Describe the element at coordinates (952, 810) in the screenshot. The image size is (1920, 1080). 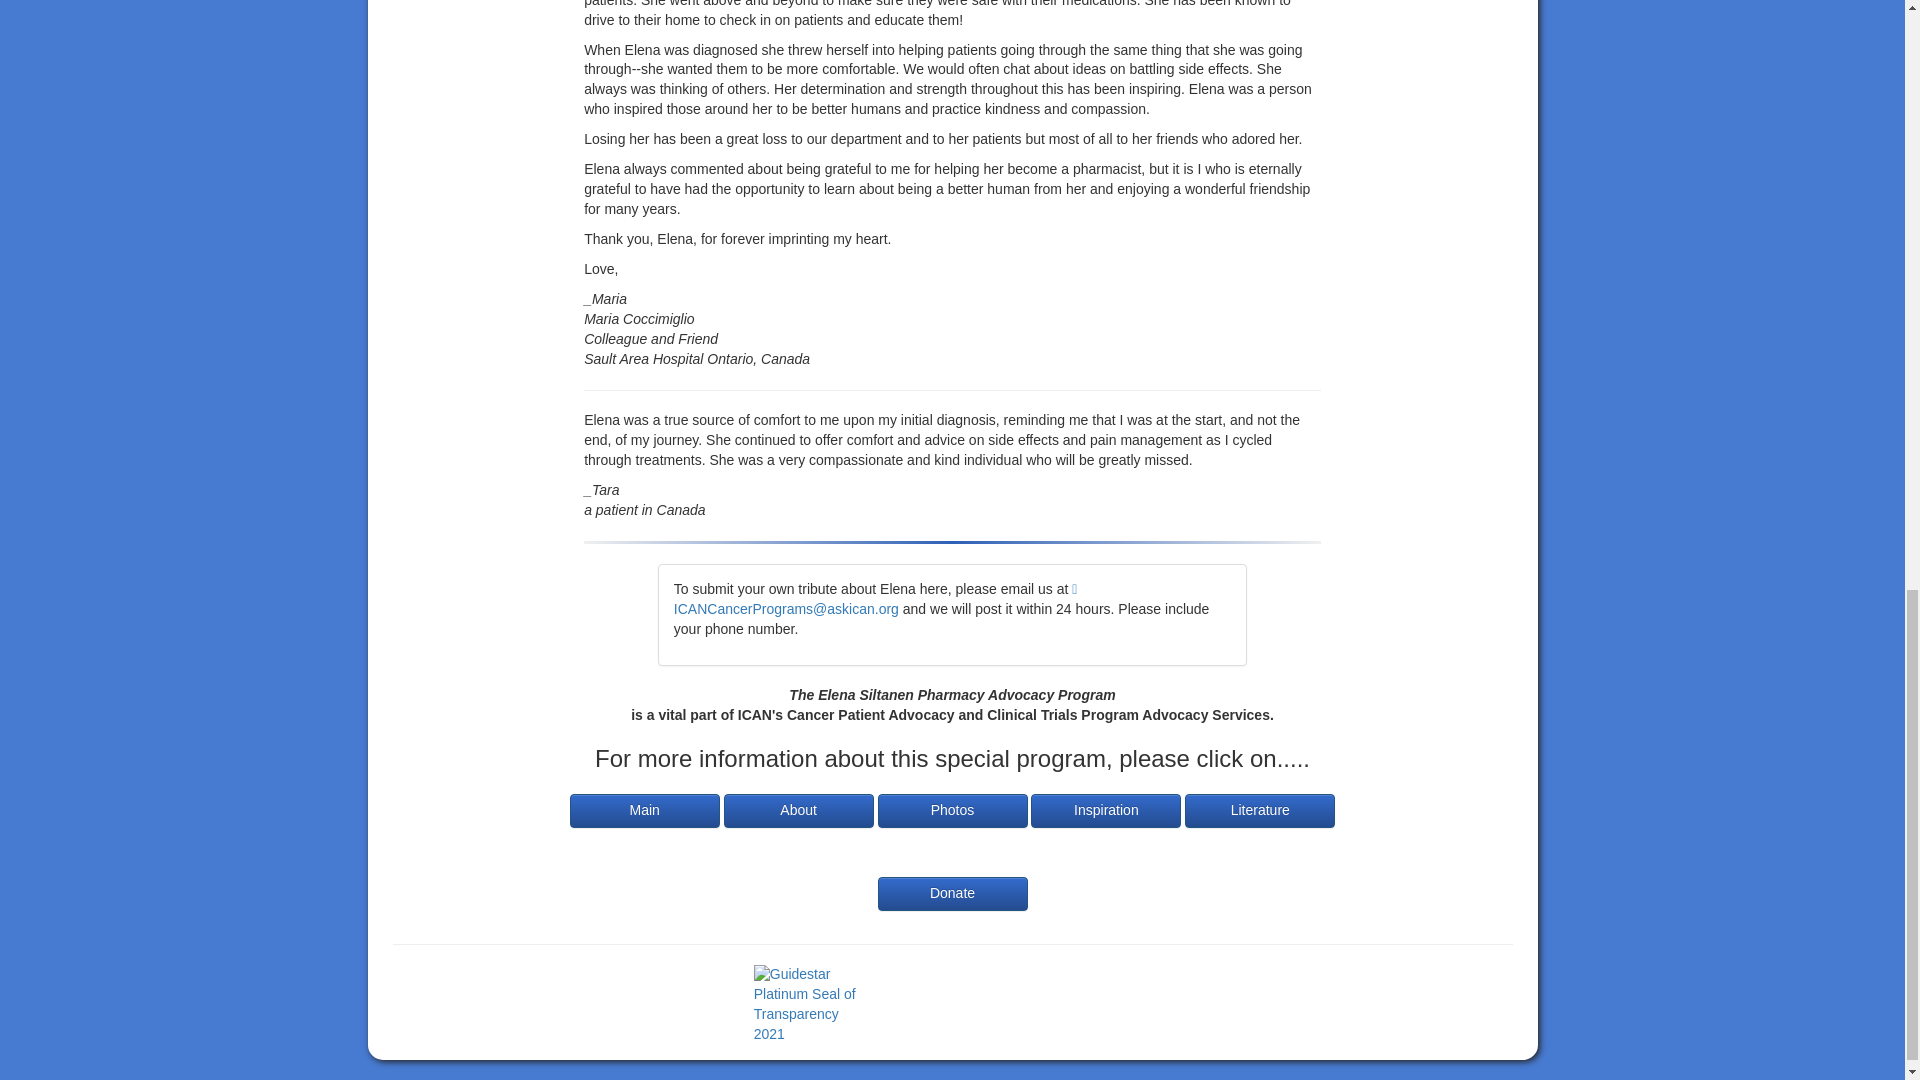
I see `Photos` at that location.